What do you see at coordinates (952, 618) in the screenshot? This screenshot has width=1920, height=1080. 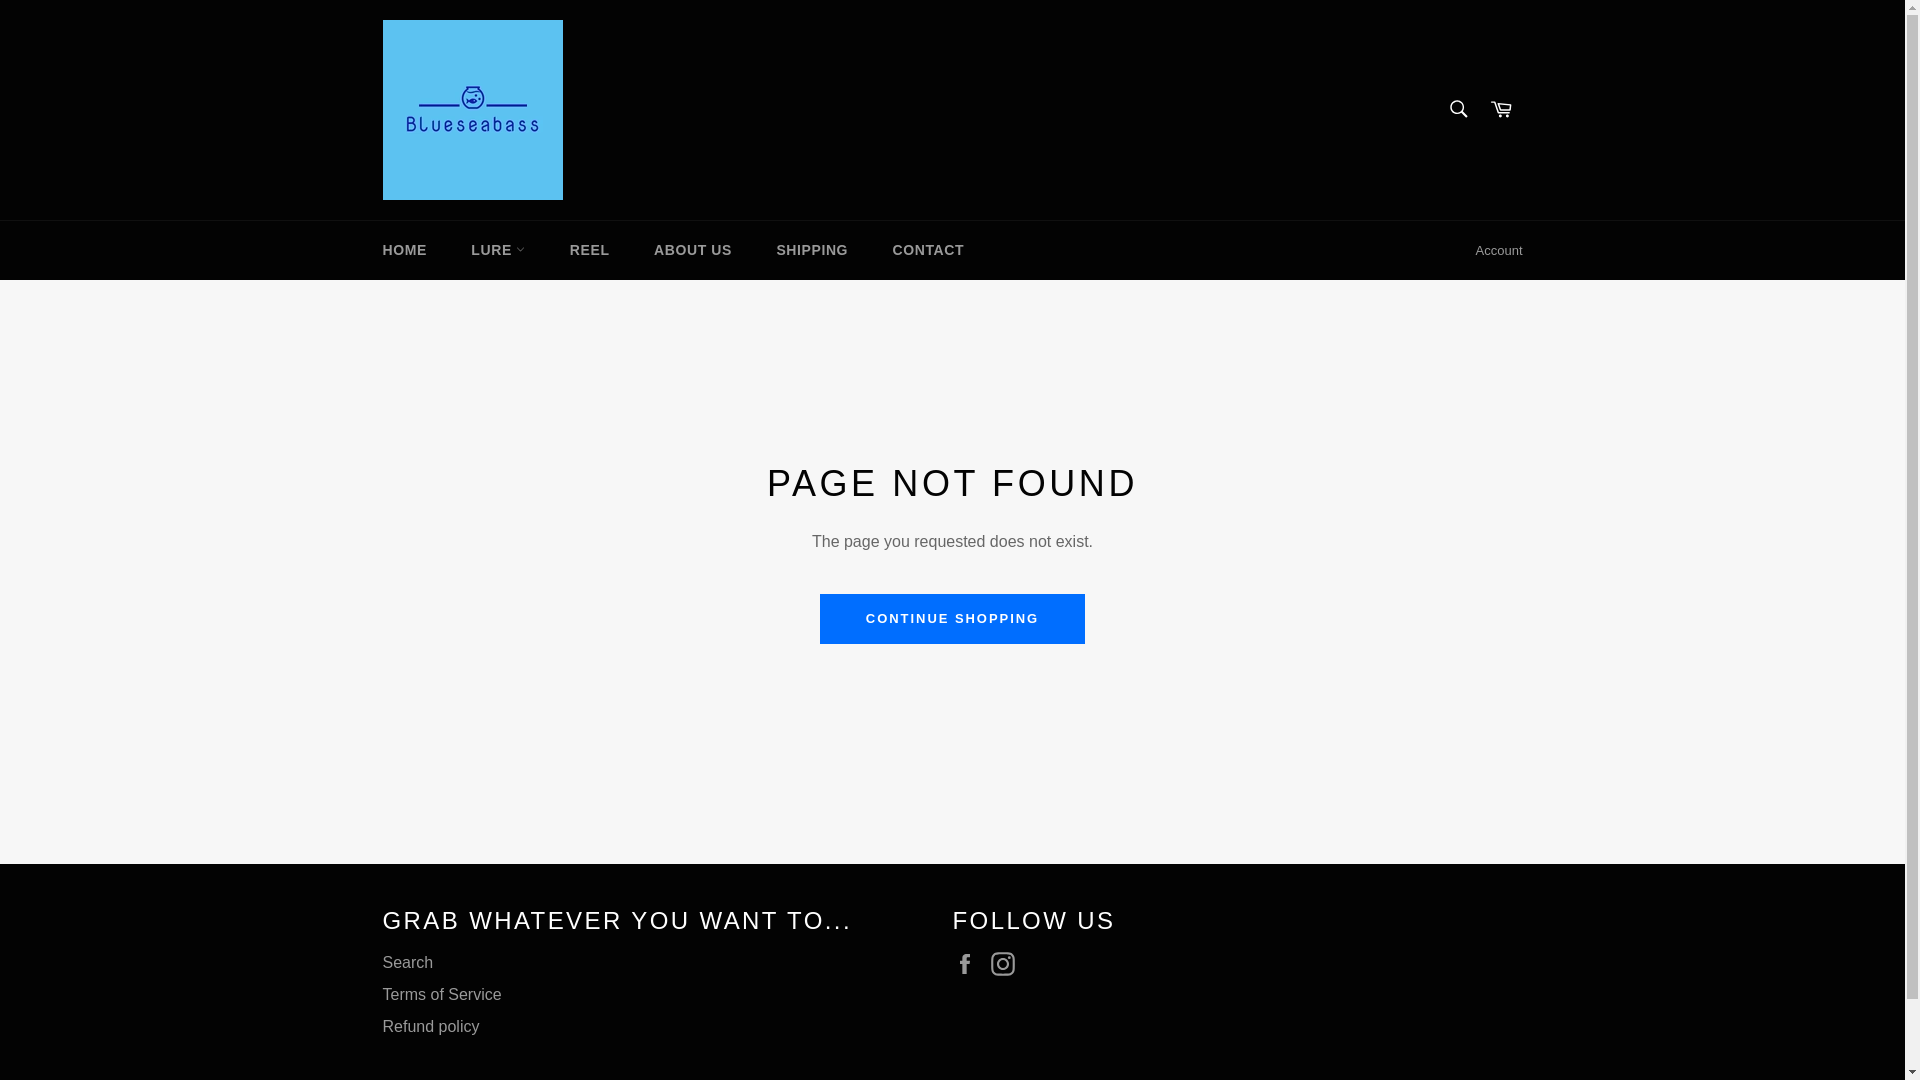 I see `CONTINUE SHOPPING` at bounding box center [952, 618].